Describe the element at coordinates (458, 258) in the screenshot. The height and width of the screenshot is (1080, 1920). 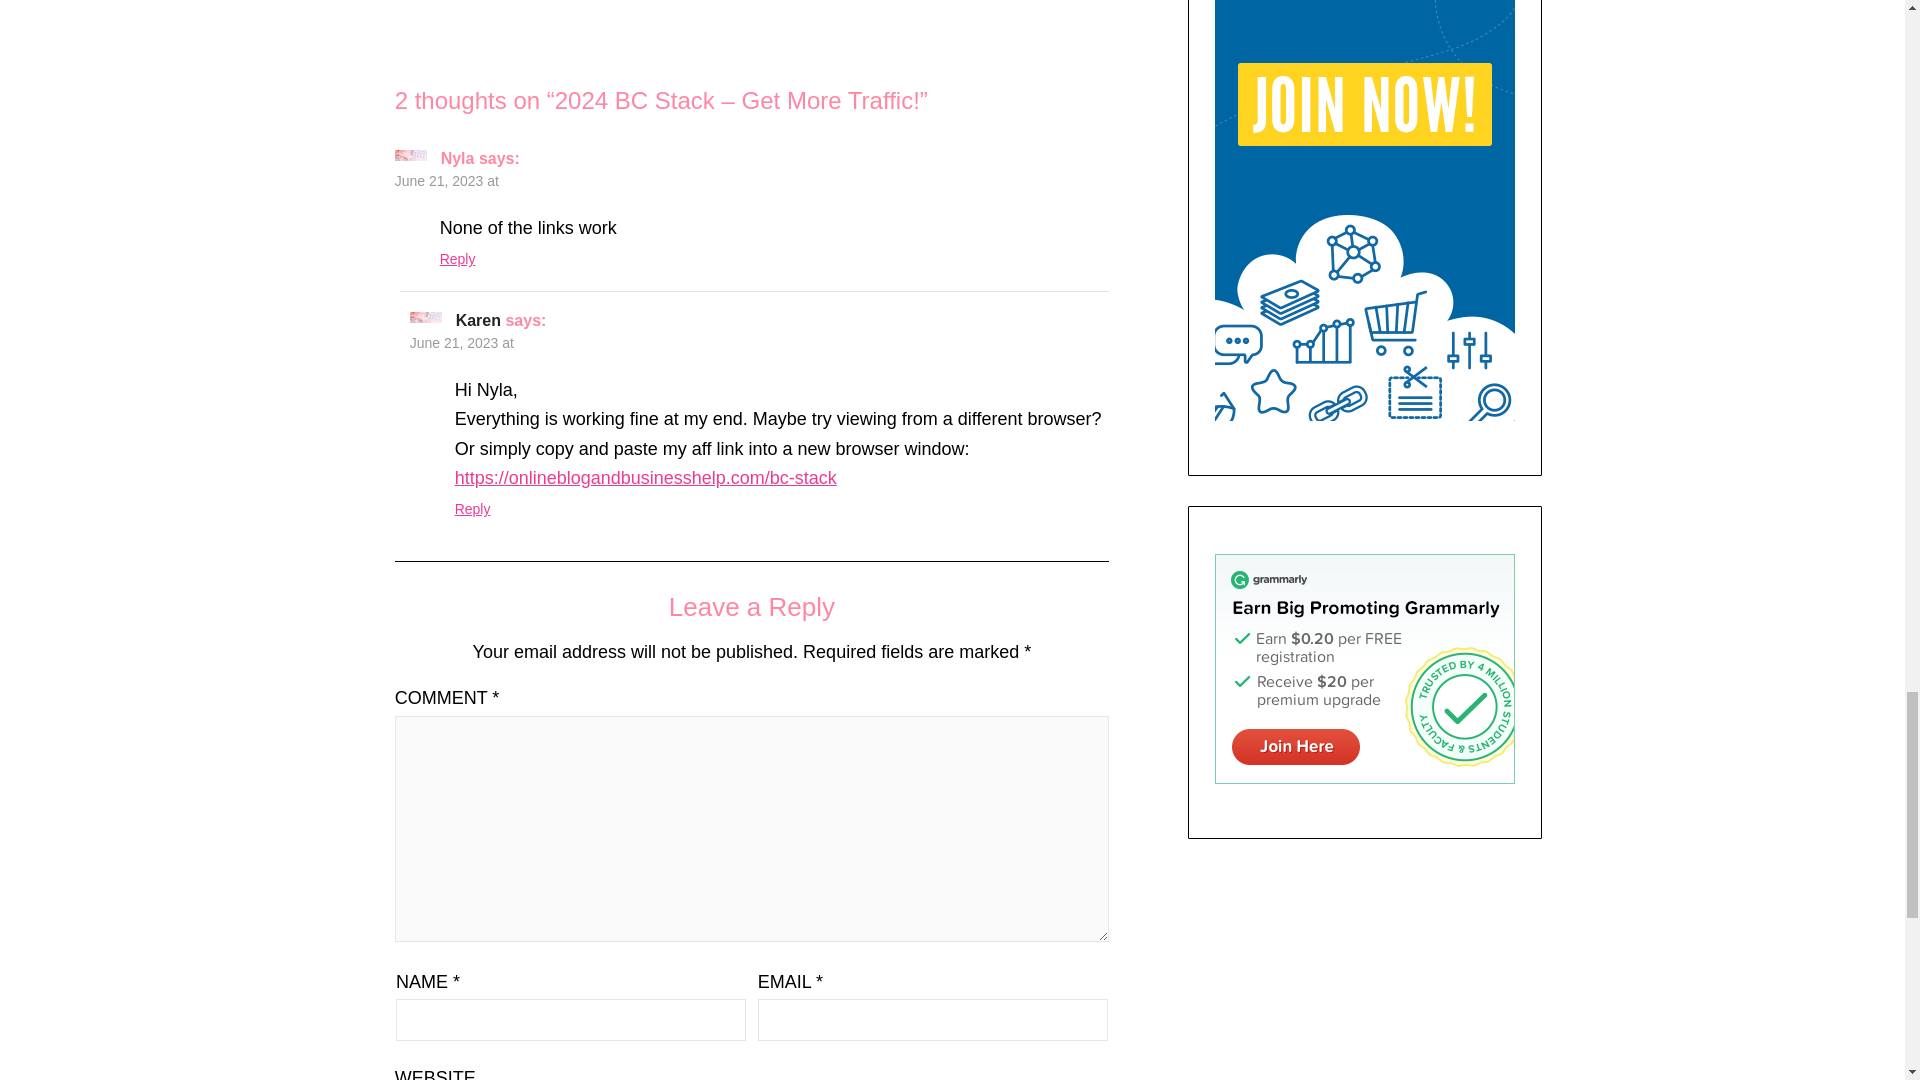
I see `Reply` at that location.